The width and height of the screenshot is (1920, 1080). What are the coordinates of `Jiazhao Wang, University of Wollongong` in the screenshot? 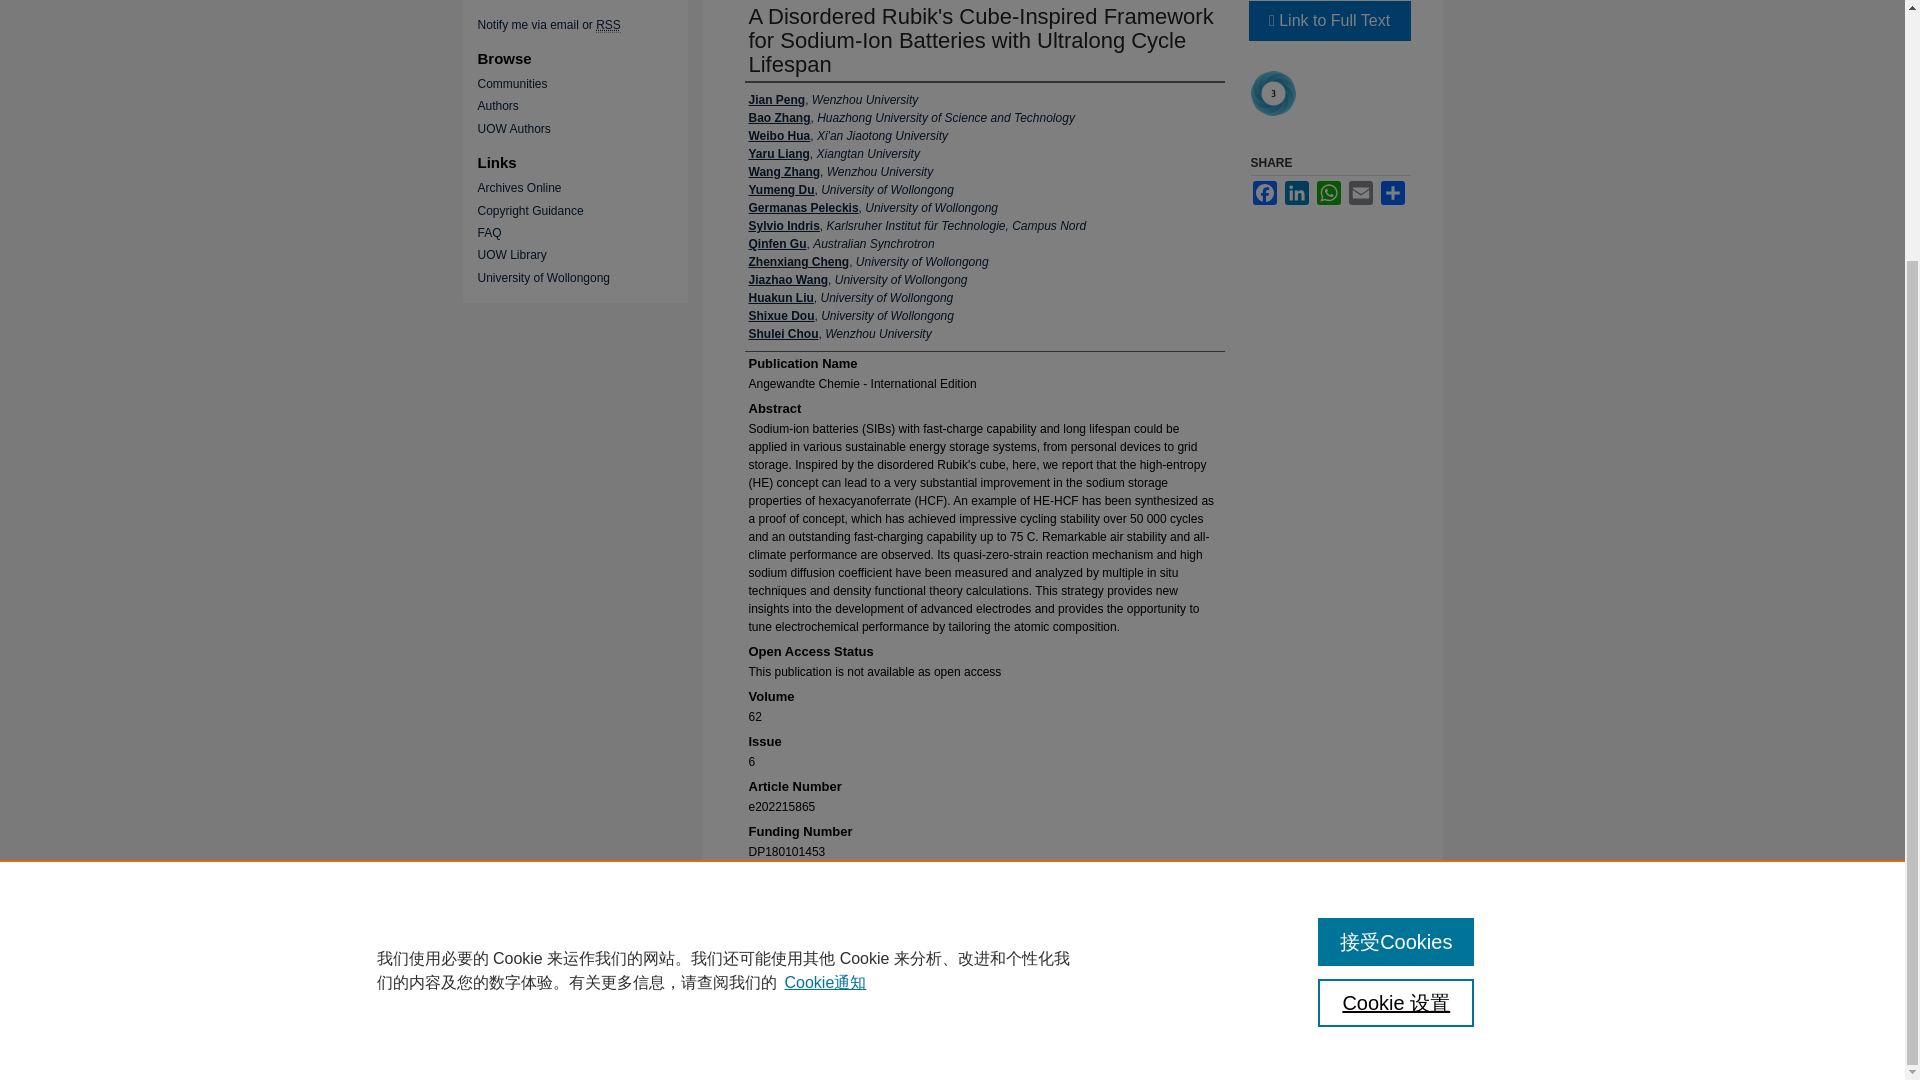 It's located at (858, 280).